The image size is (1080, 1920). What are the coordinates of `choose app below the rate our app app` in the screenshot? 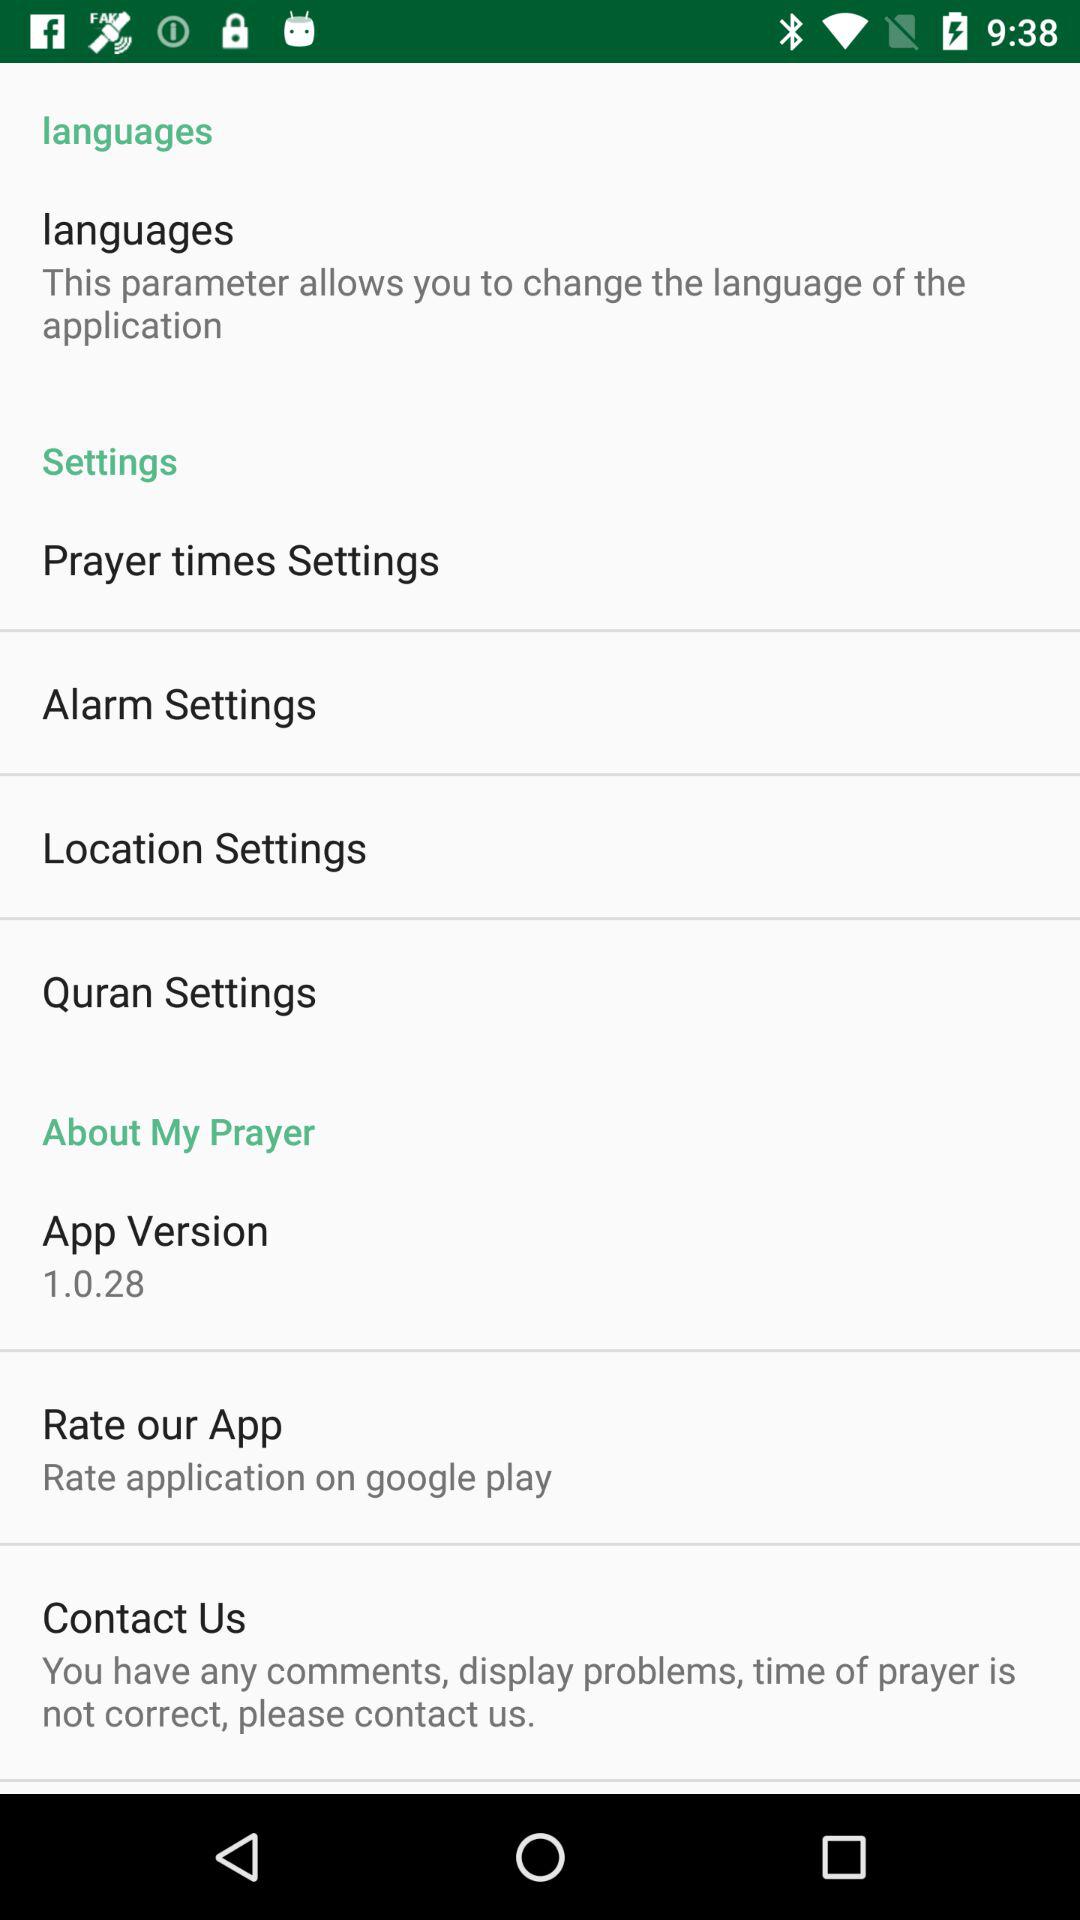 It's located at (297, 1476).